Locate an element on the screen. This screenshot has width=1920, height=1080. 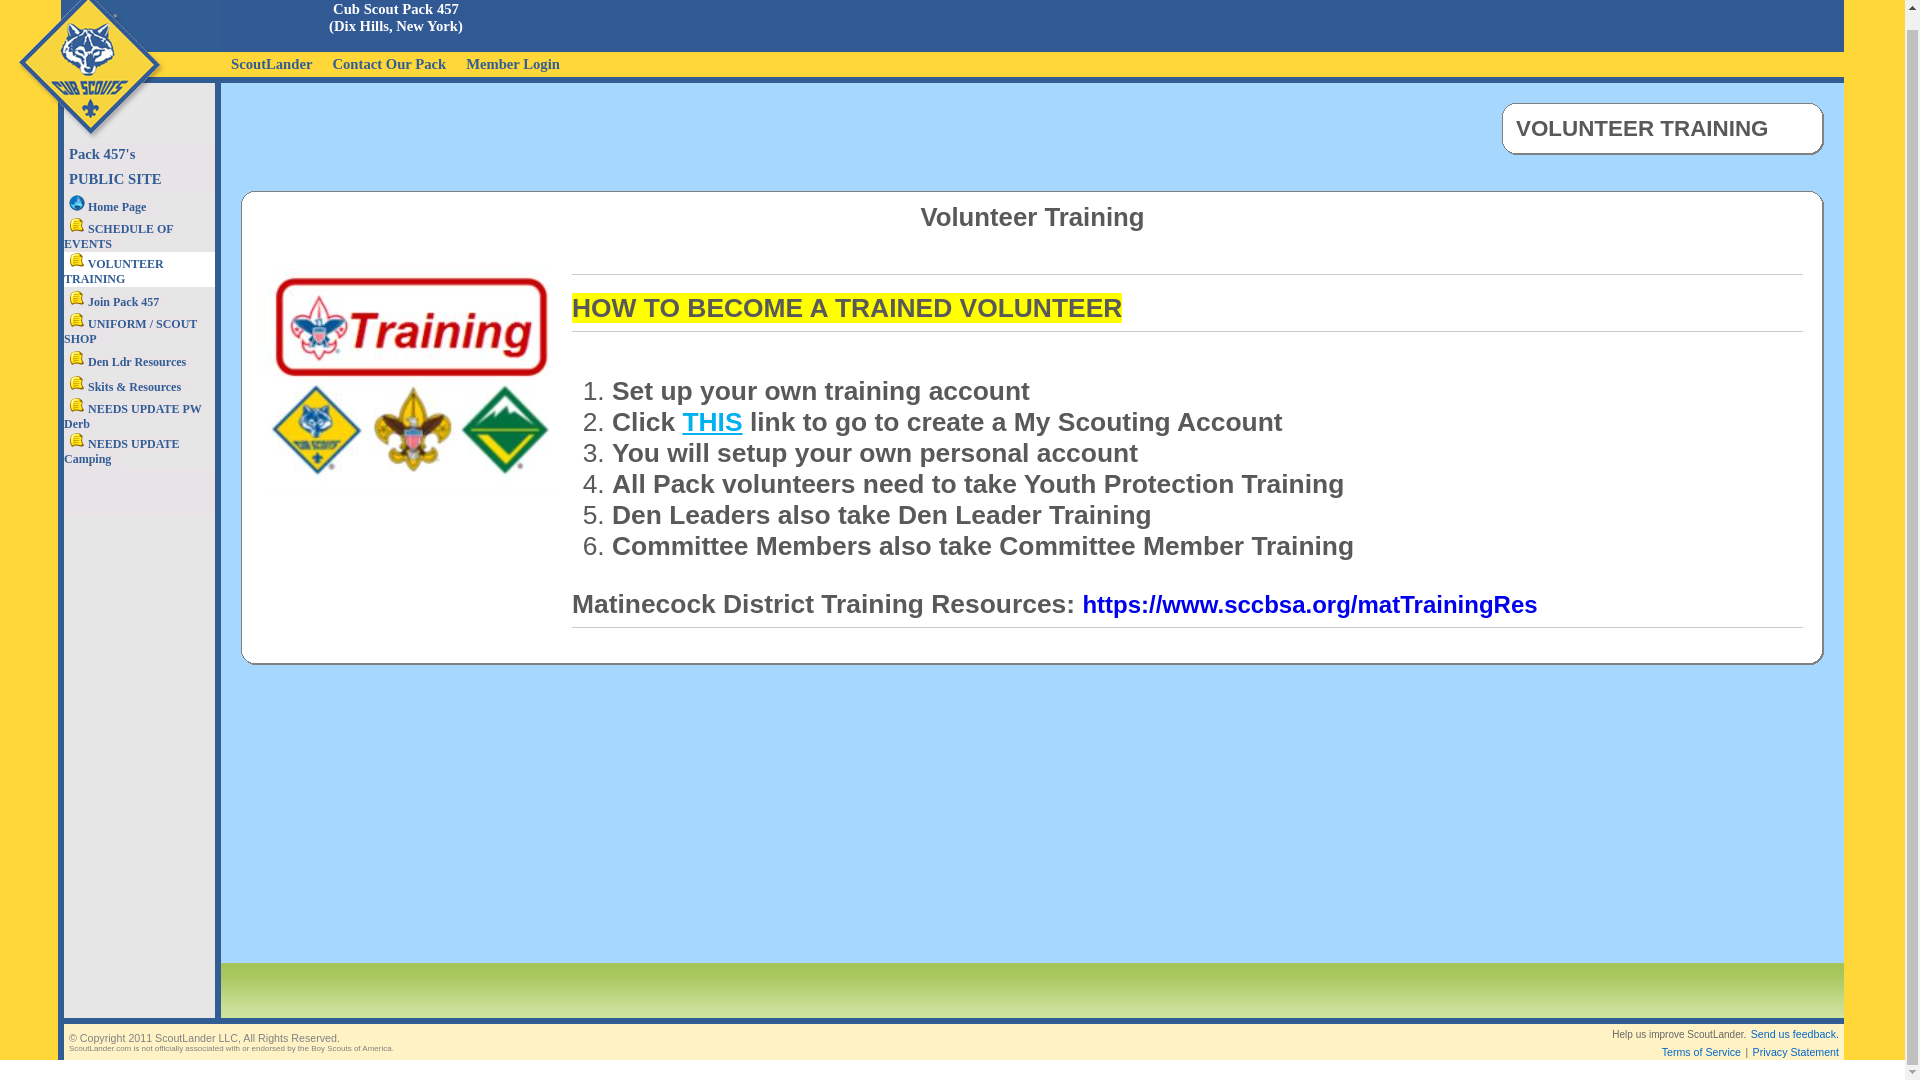
Home Page is located at coordinates (109, 206).